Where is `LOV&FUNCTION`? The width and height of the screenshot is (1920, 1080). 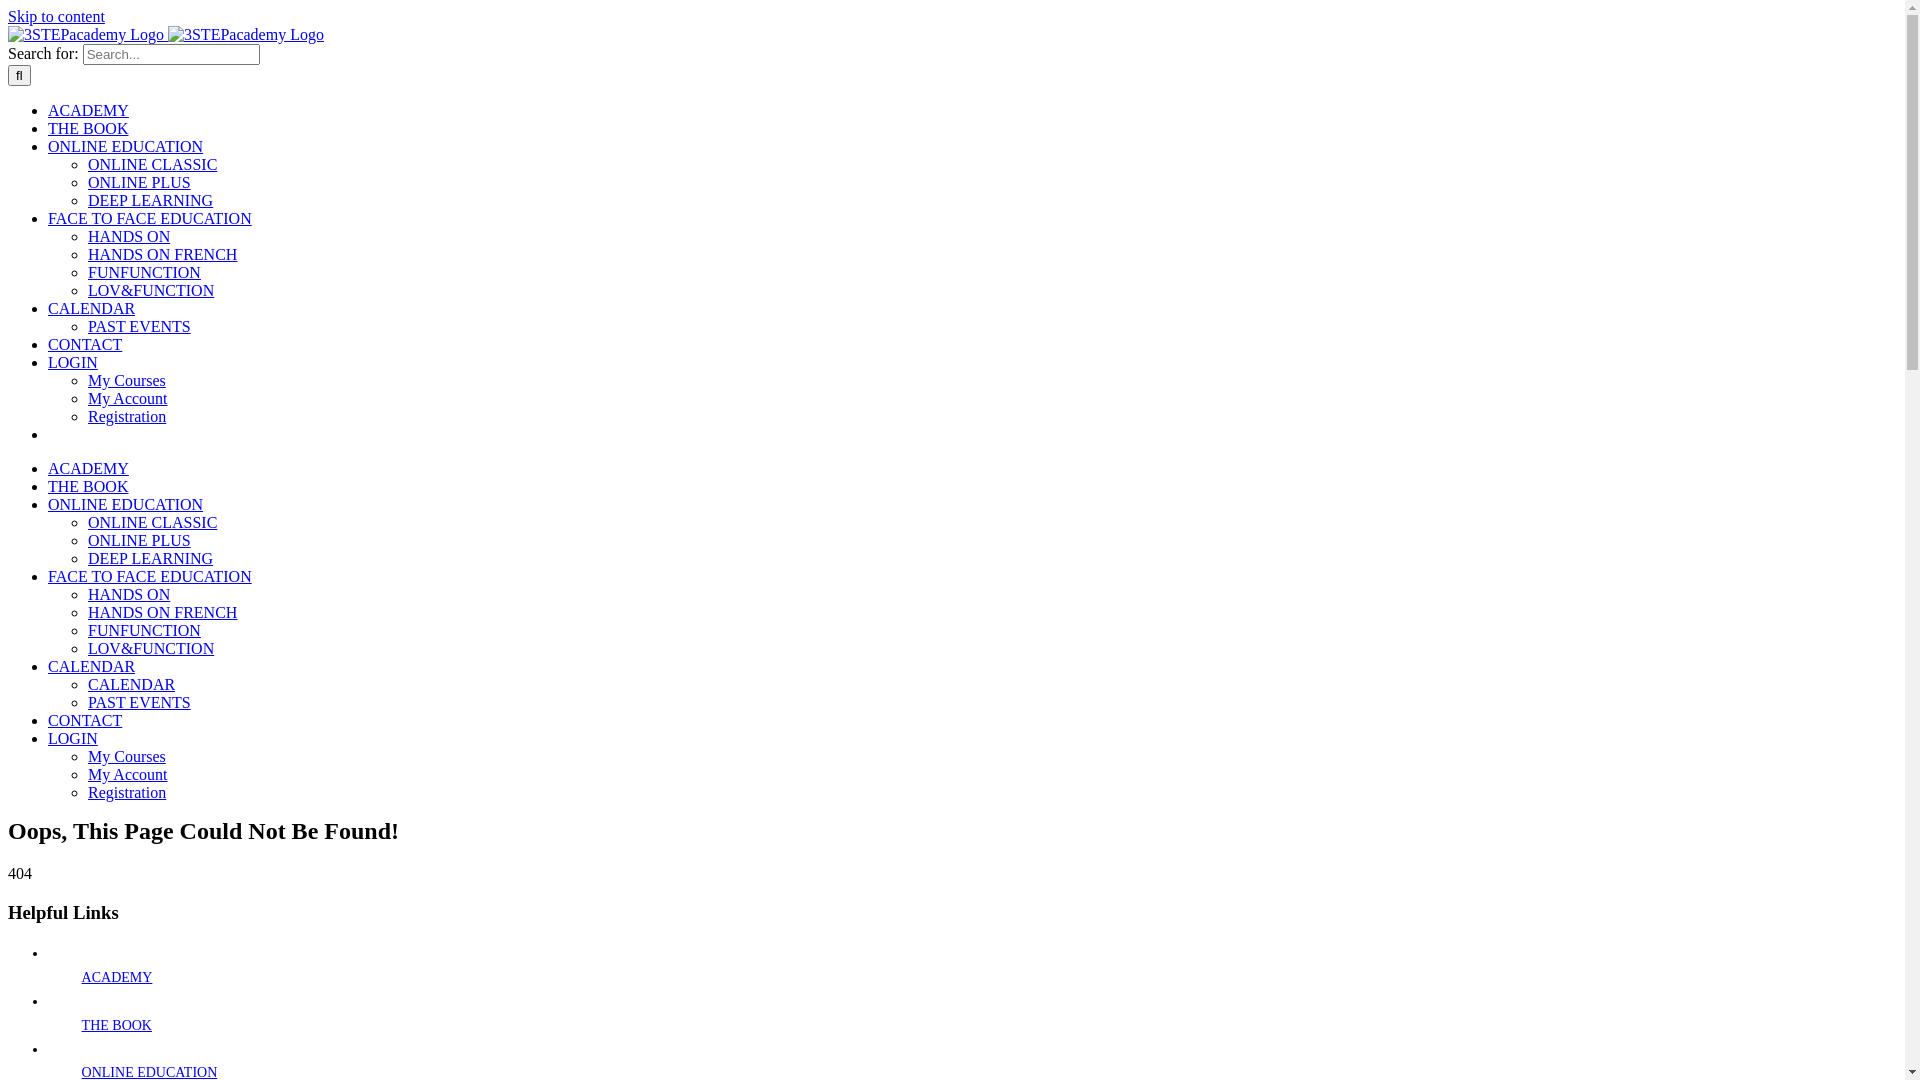 LOV&FUNCTION is located at coordinates (151, 648).